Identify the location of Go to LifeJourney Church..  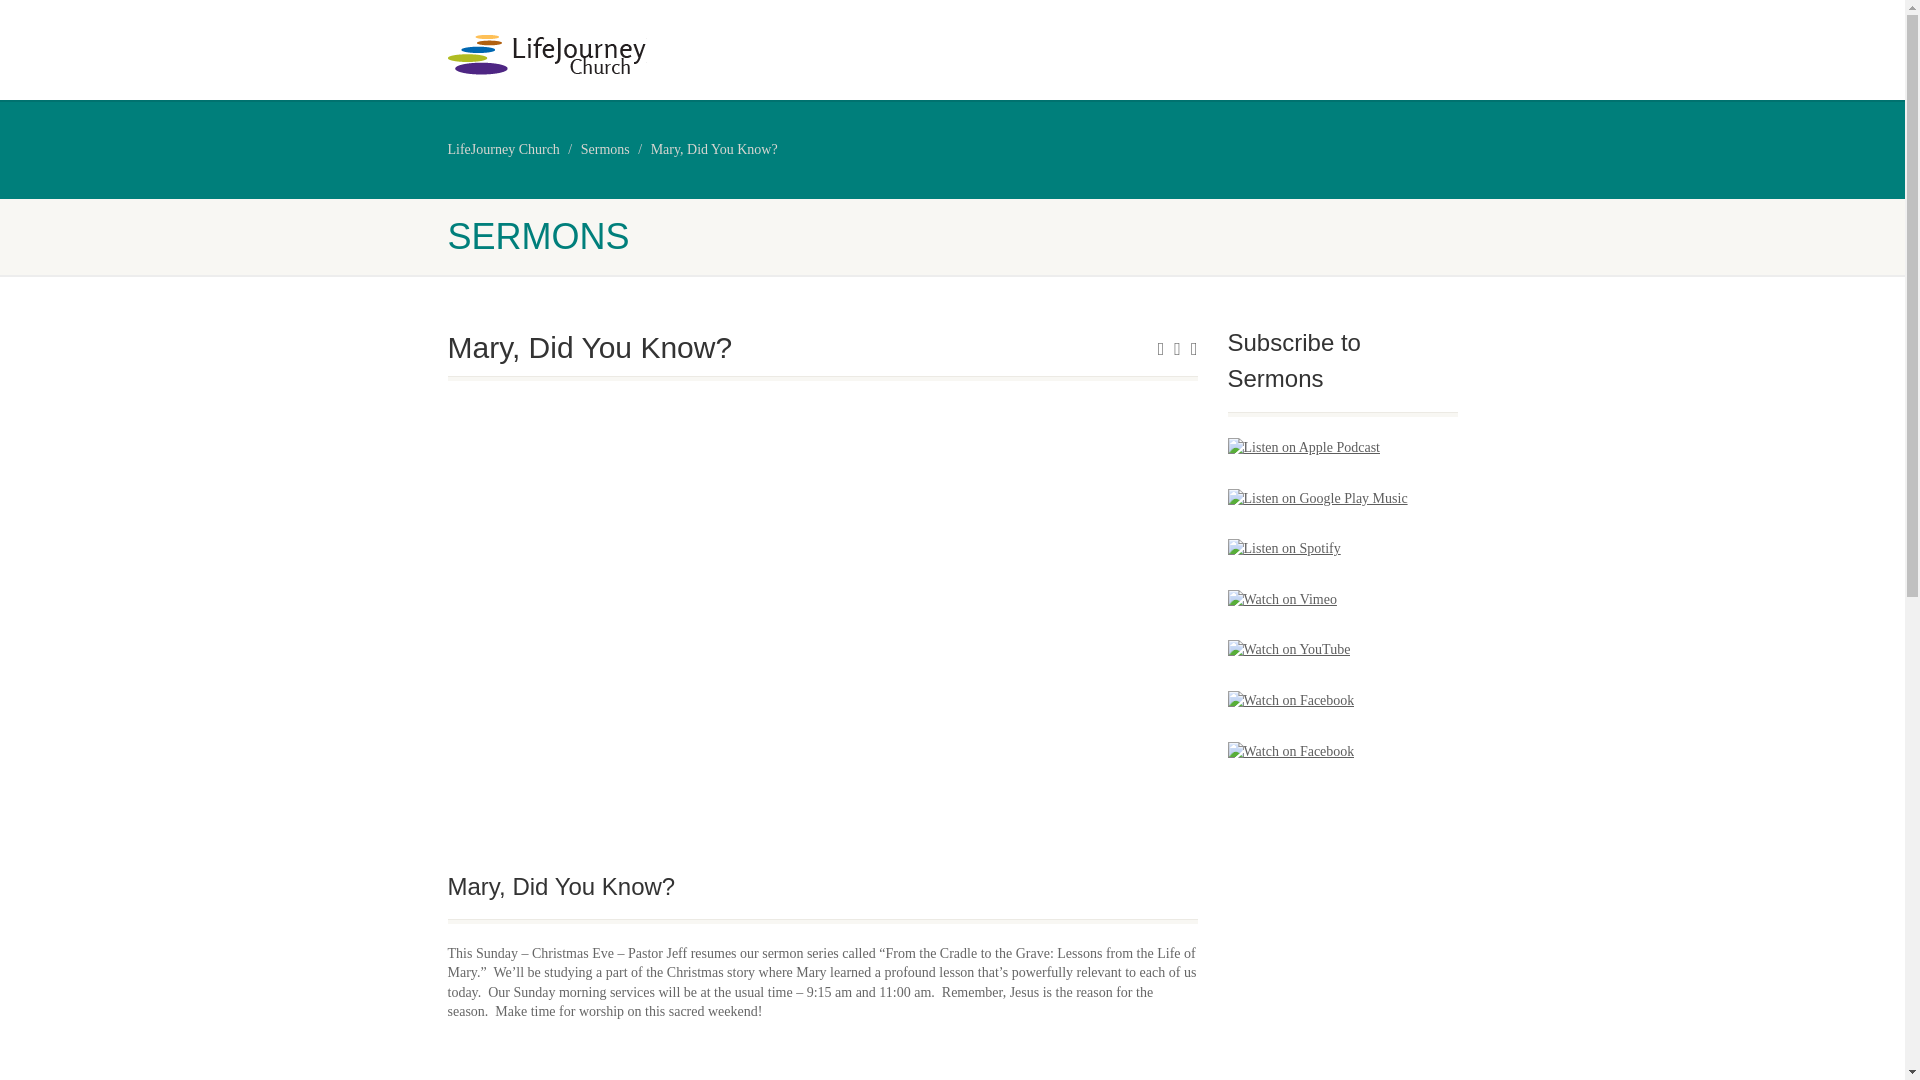
(504, 148).